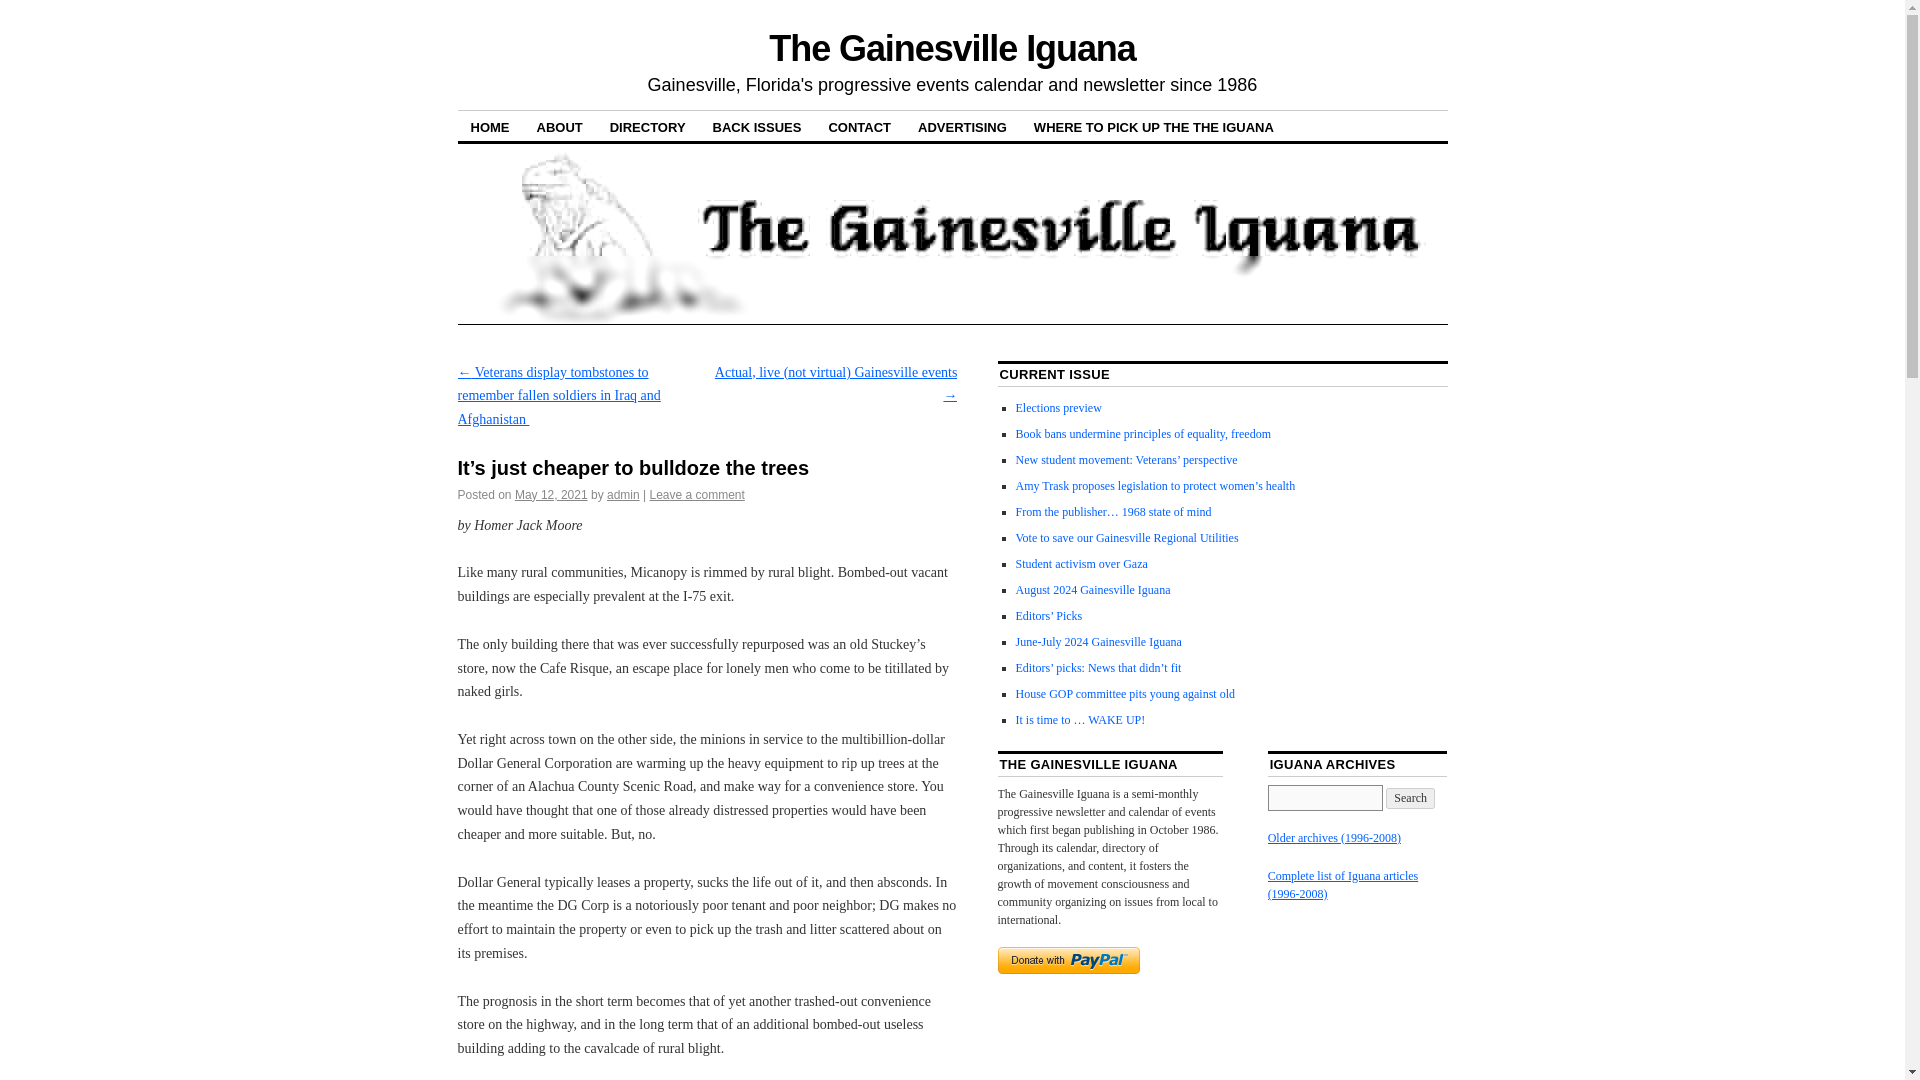  Describe the element at coordinates (622, 495) in the screenshot. I see `View all posts by admin` at that location.